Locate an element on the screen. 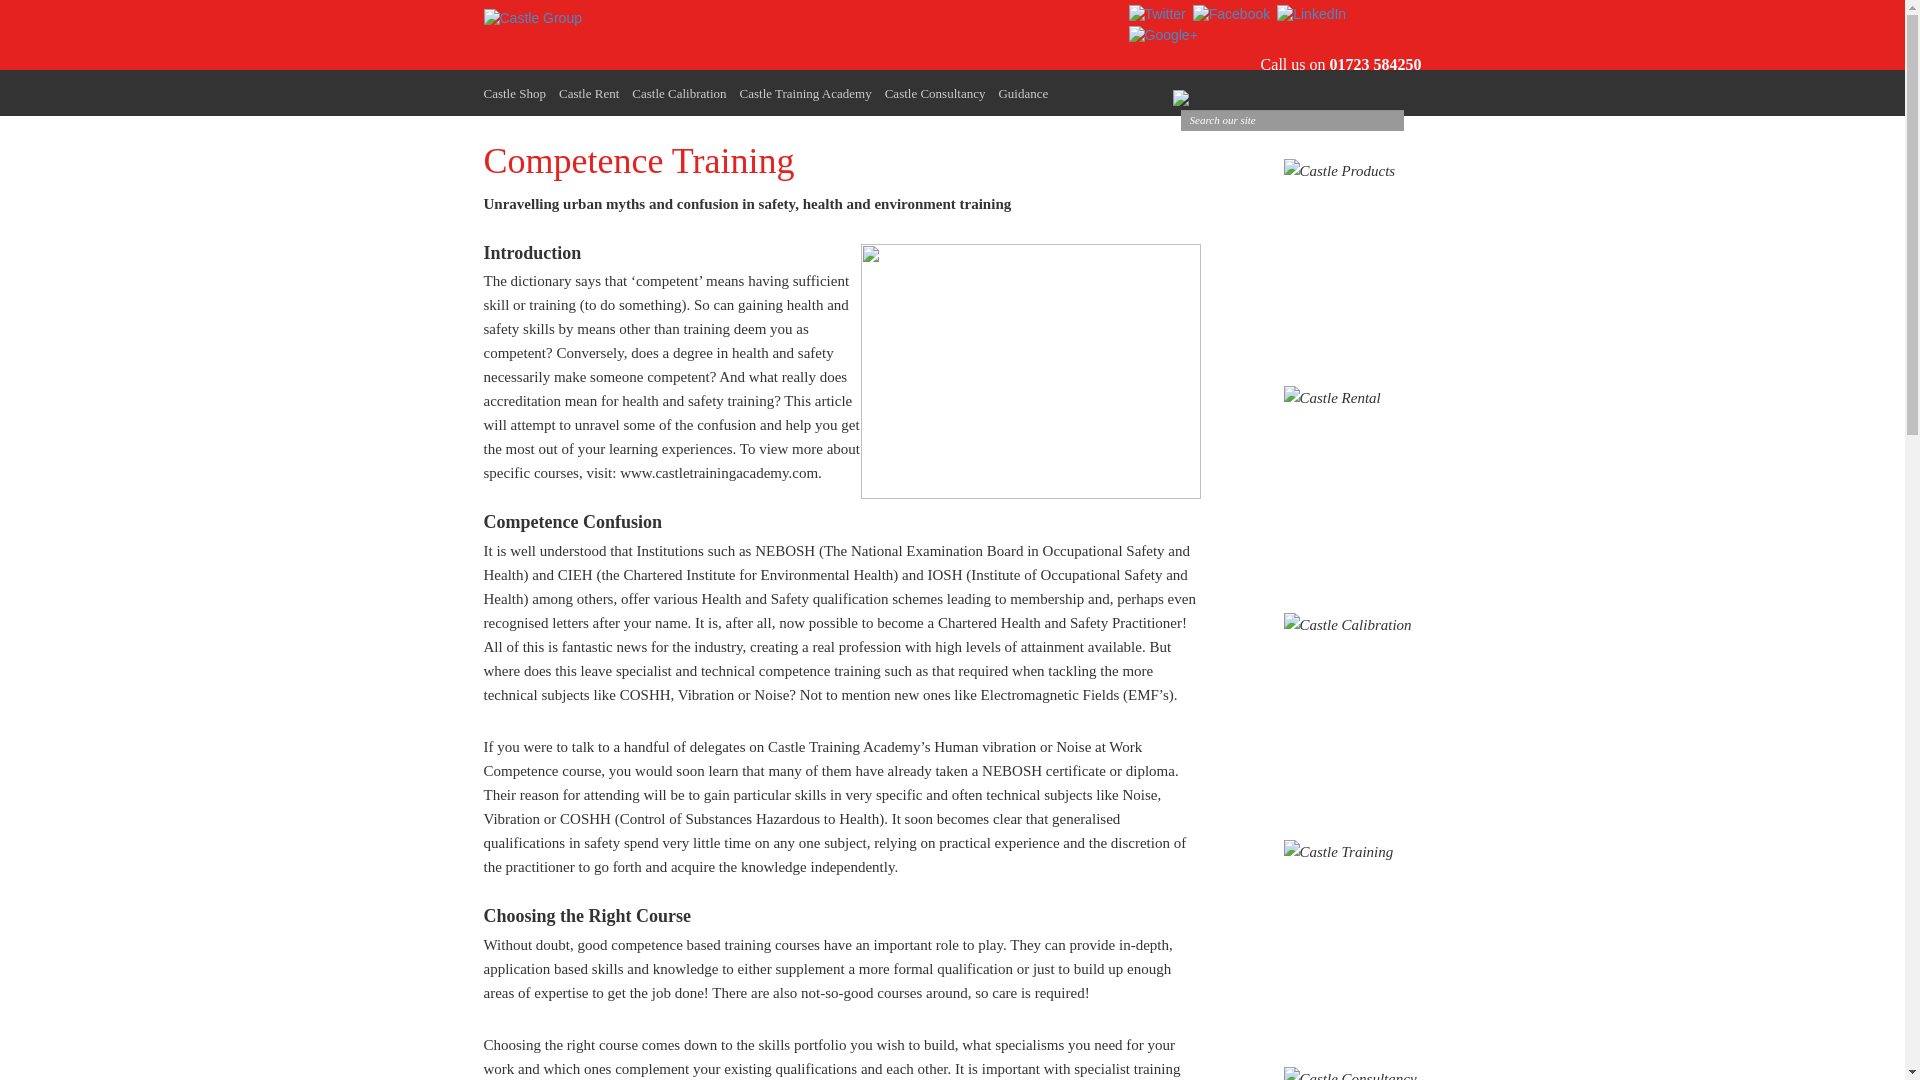 Image resolution: width=1920 pixels, height=1080 pixels. Castle Calibration is located at coordinates (678, 94).